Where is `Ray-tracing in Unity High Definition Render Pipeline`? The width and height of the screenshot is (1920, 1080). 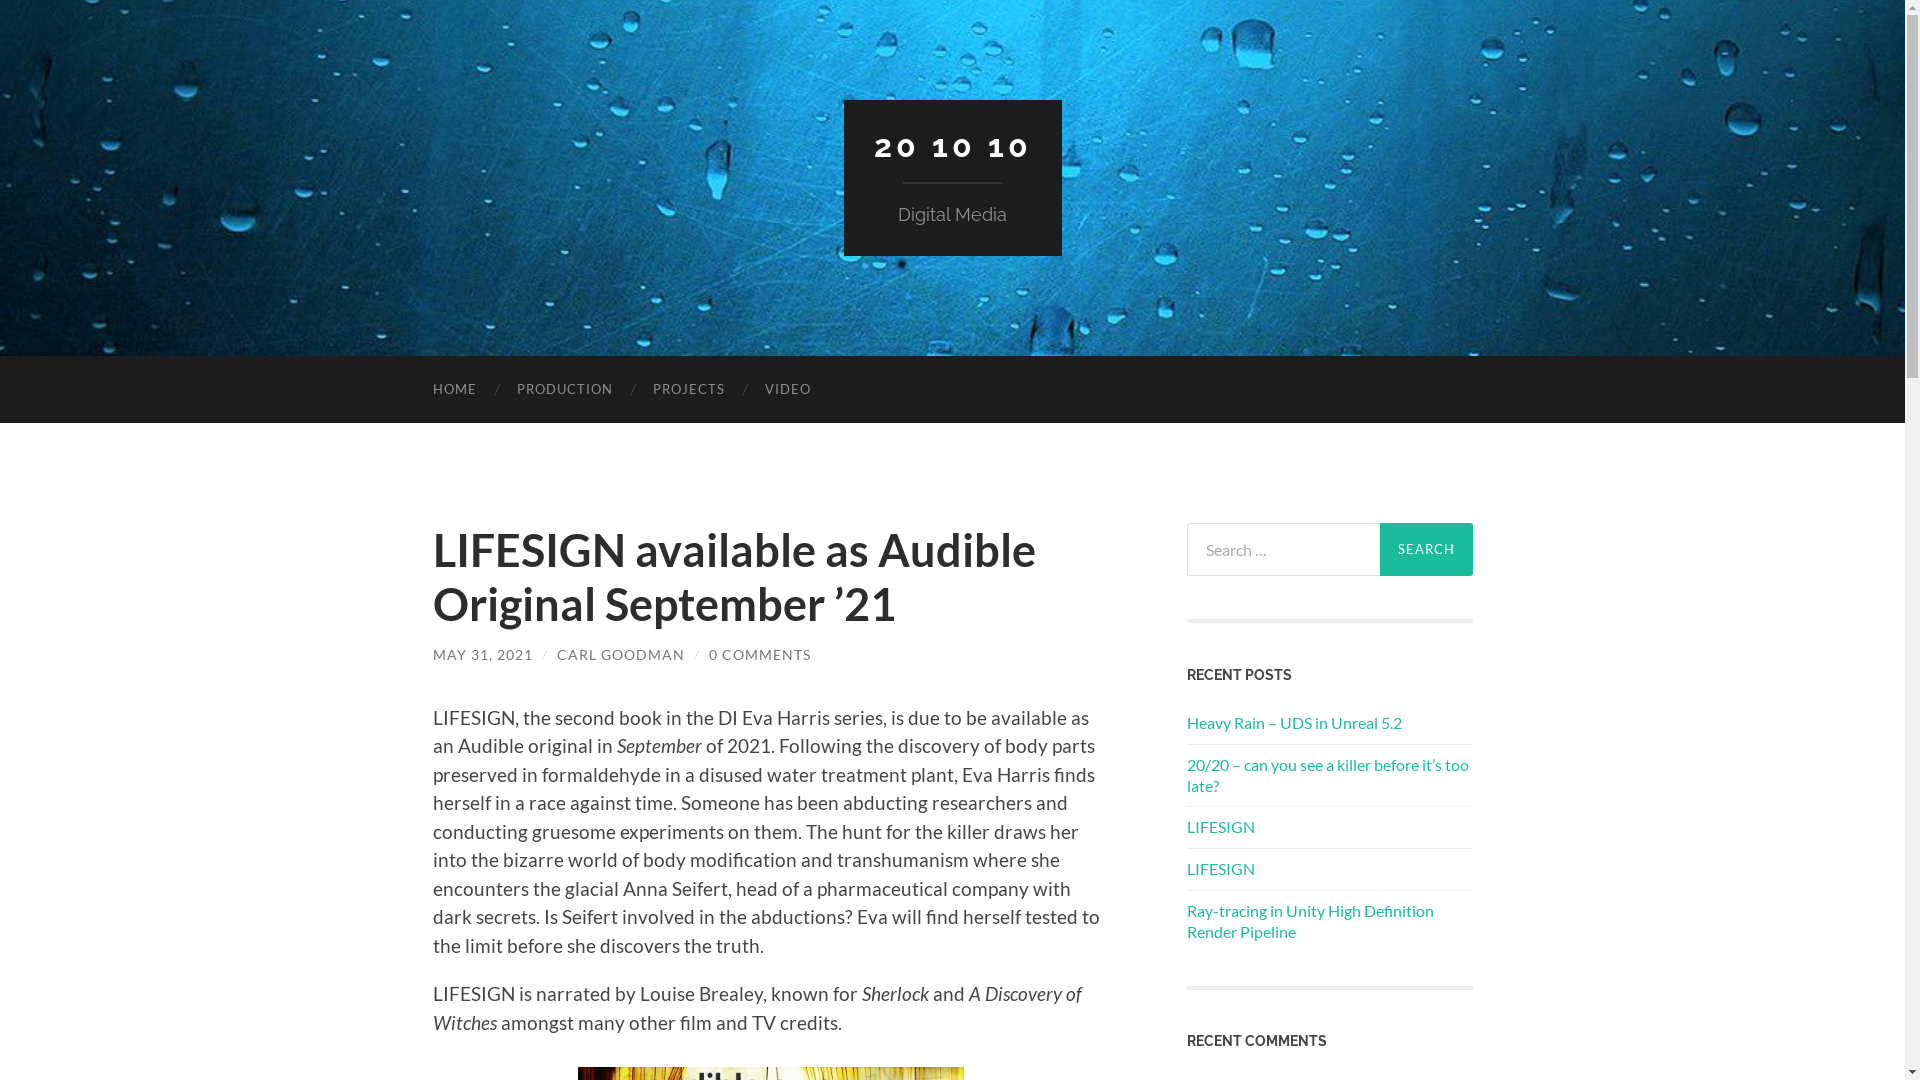
Ray-tracing in Unity High Definition Render Pipeline is located at coordinates (1329, 922).